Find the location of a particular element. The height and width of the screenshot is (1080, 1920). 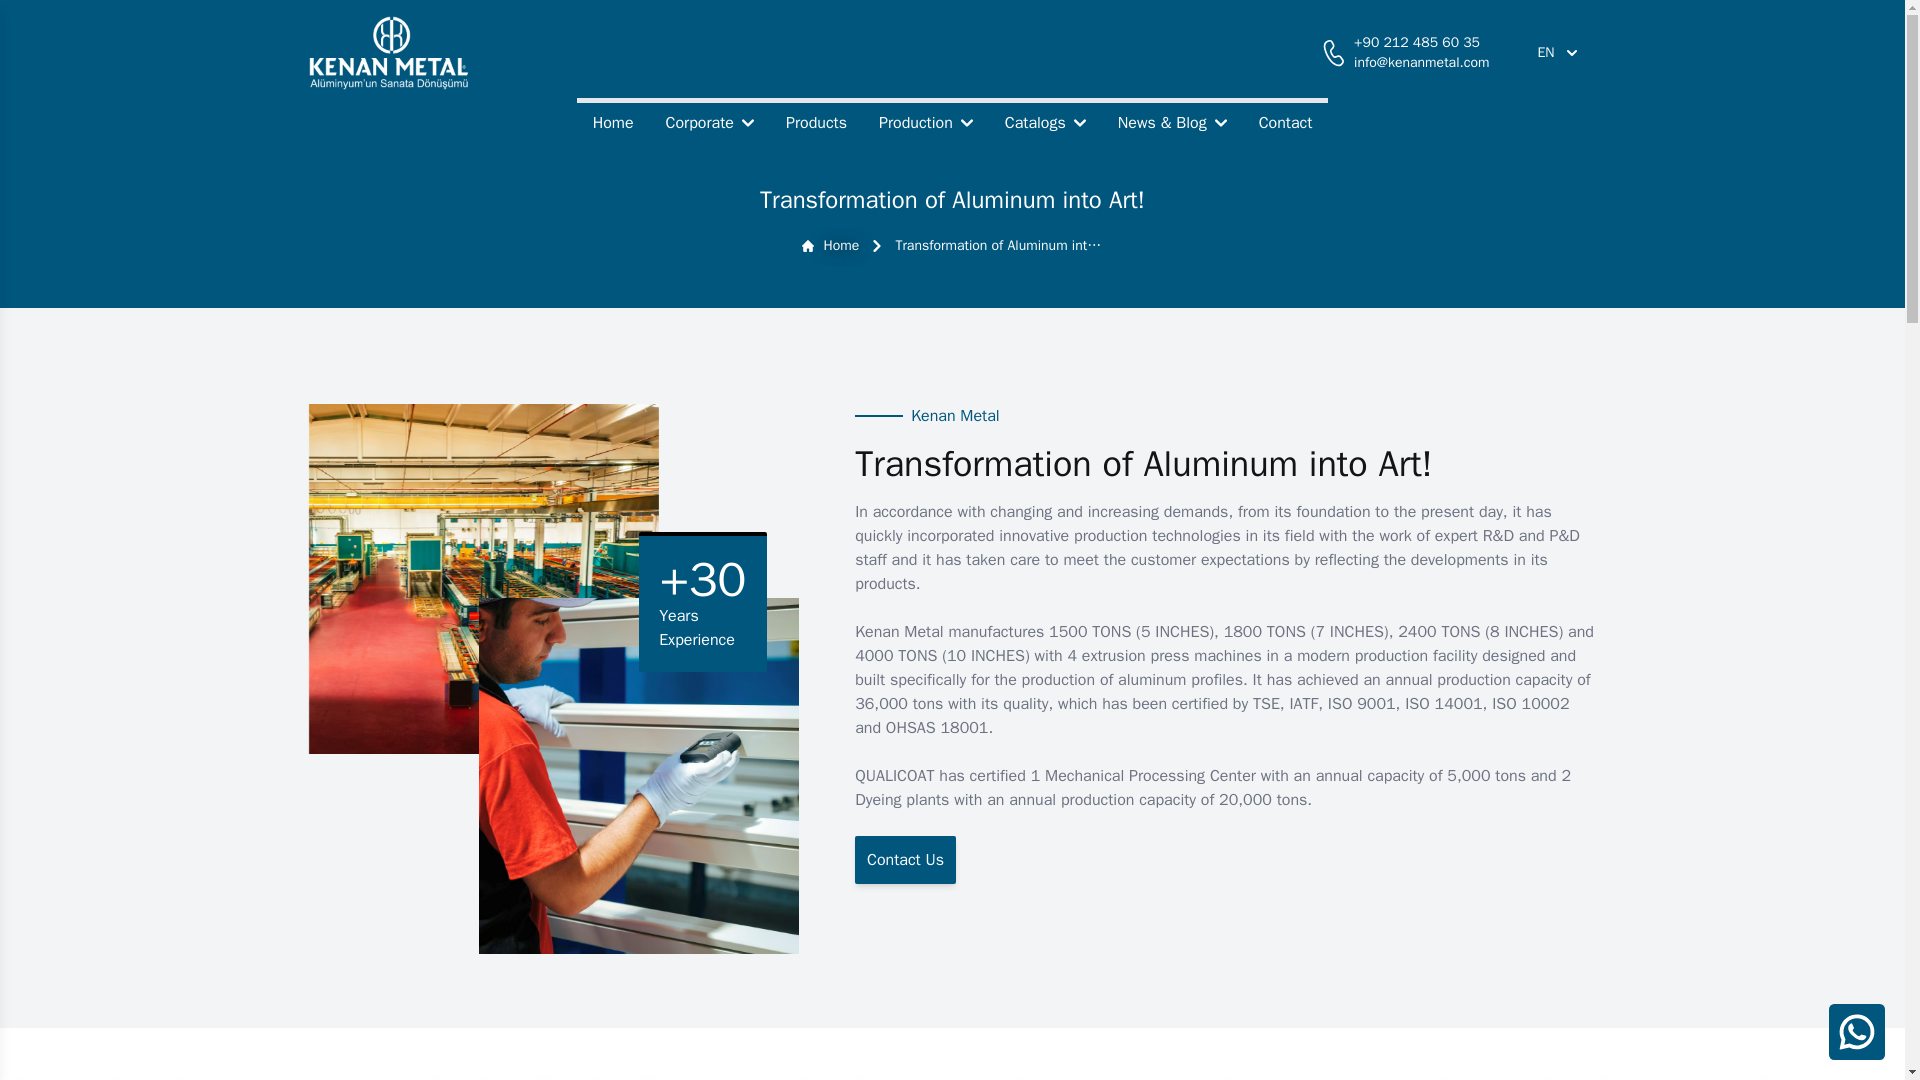

Corporate is located at coordinates (710, 123).